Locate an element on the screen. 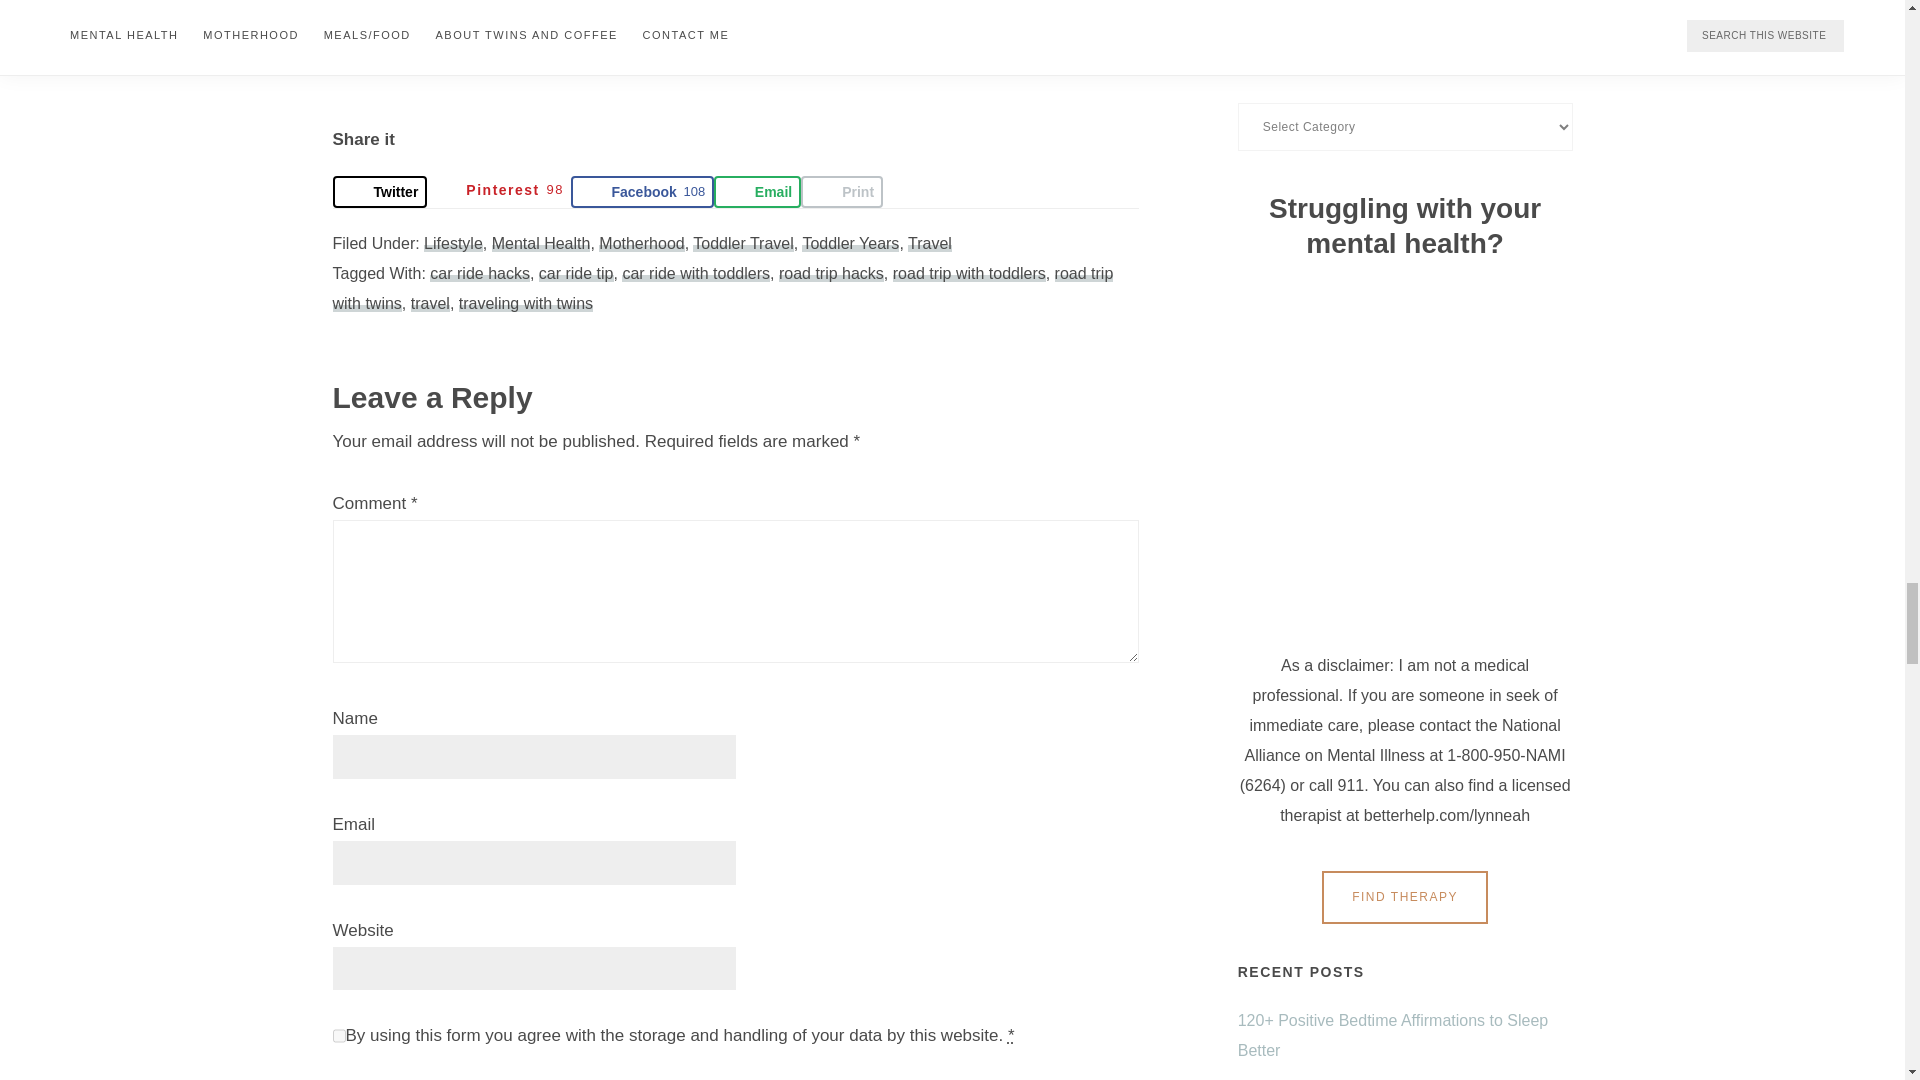 This screenshot has height=1080, width=1920. Go is located at coordinates (1405, 10).